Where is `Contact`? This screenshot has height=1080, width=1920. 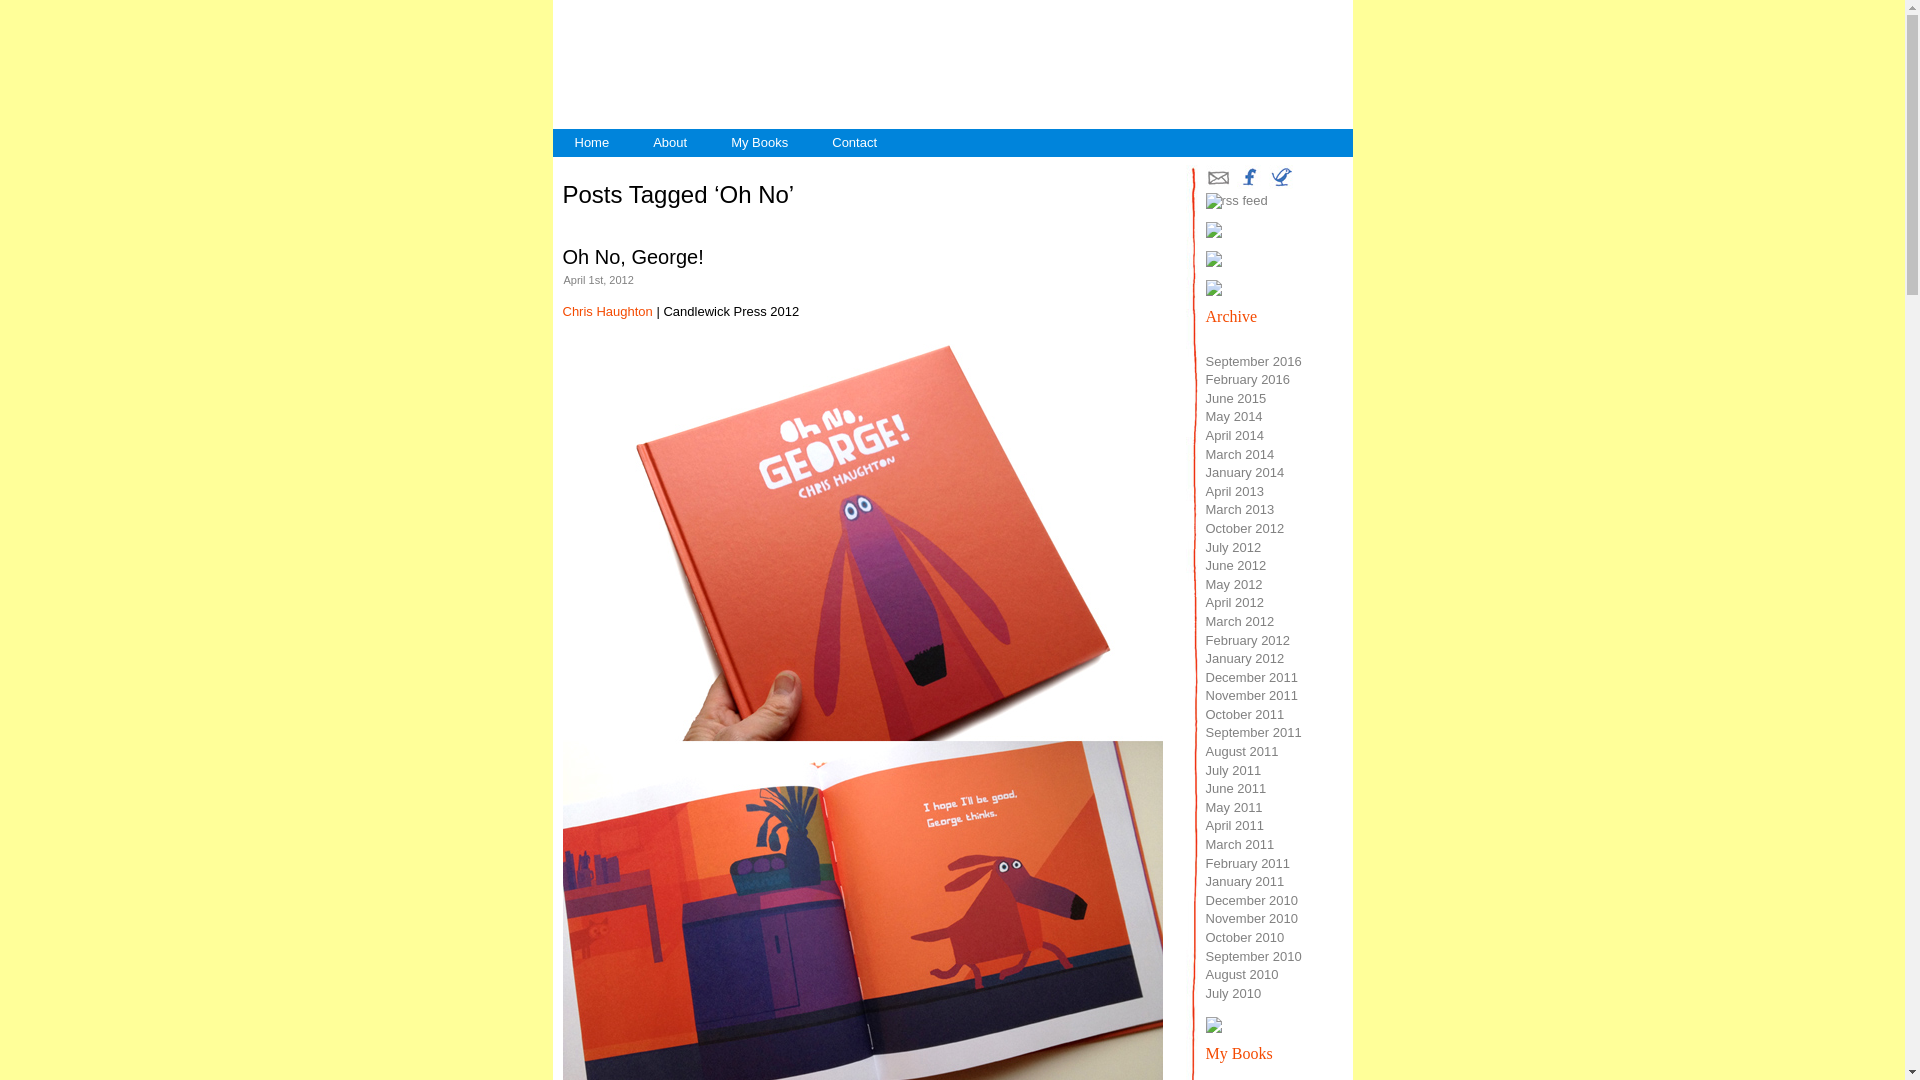
Contact is located at coordinates (854, 143).